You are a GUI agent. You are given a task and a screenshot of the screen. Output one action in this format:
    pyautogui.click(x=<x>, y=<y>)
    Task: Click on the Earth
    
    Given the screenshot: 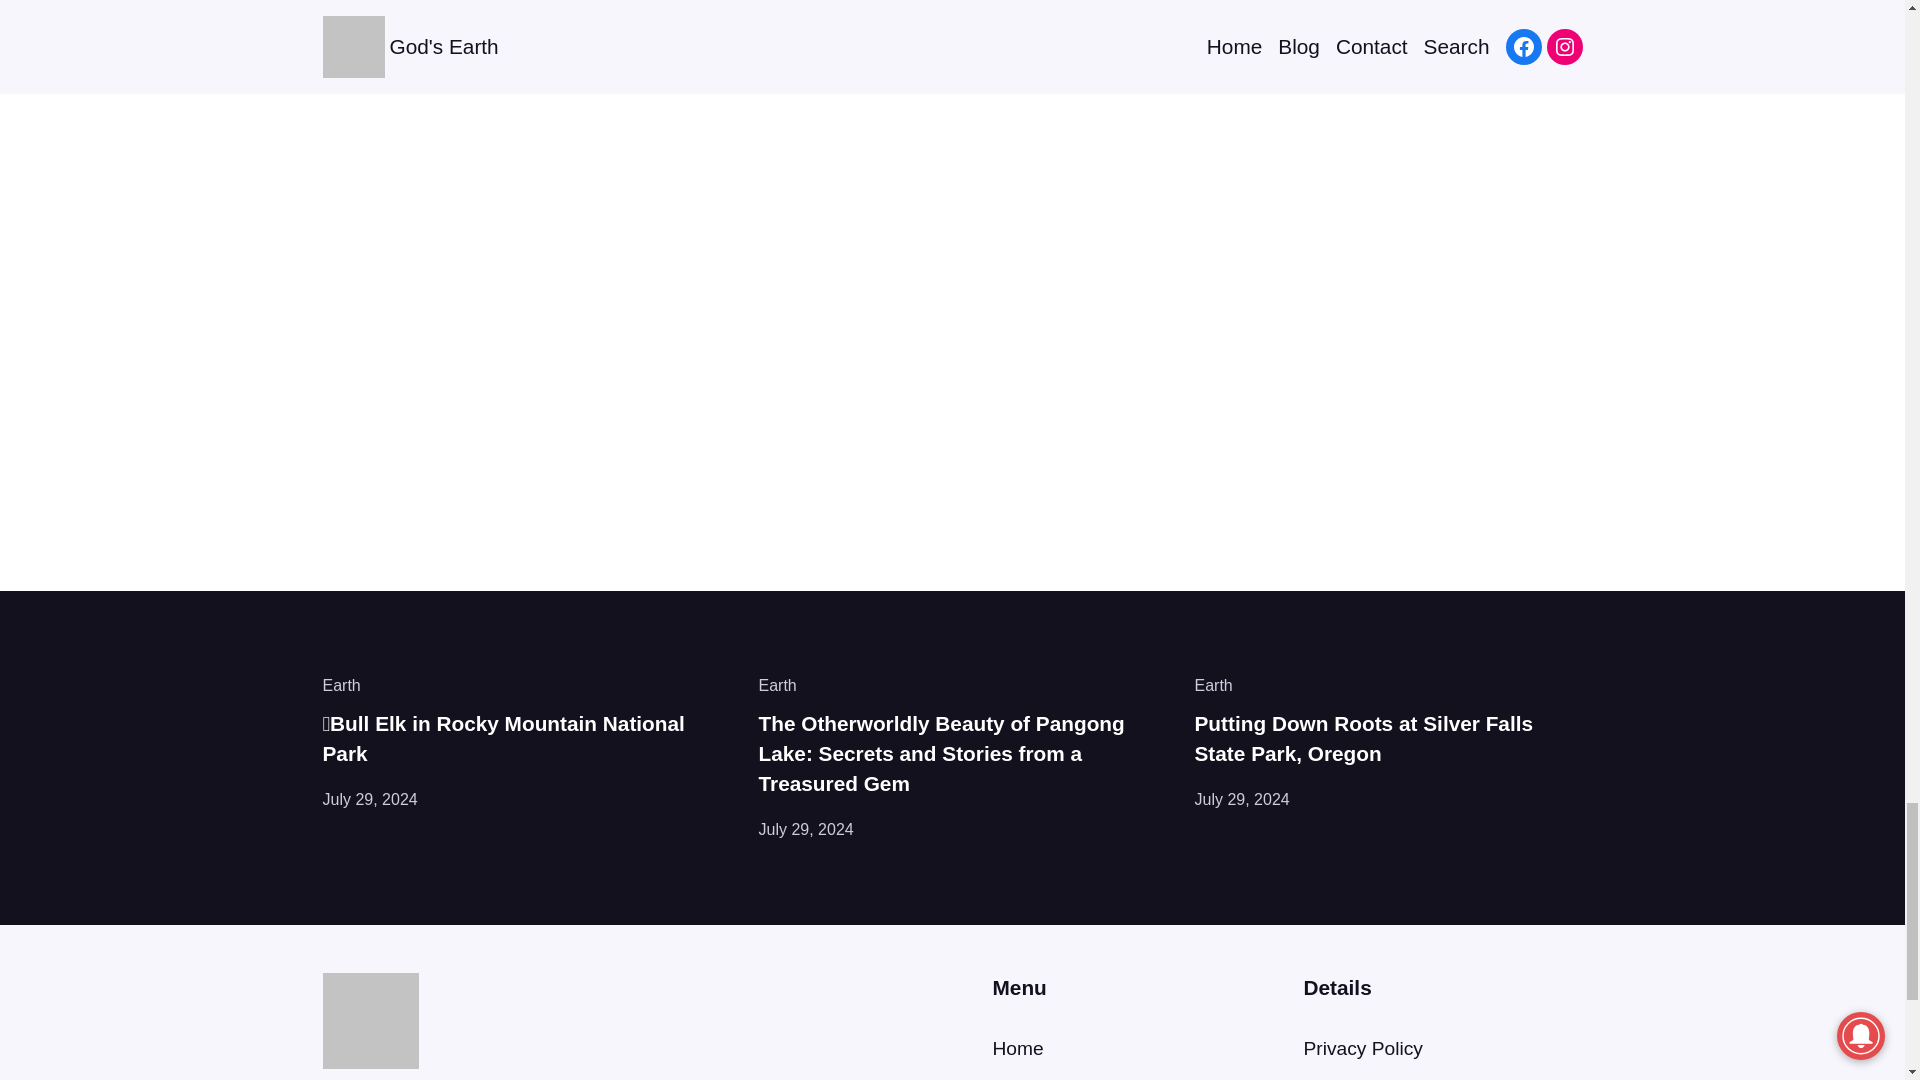 What is the action you would take?
    pyautogui.click(x=777, y=686)
    